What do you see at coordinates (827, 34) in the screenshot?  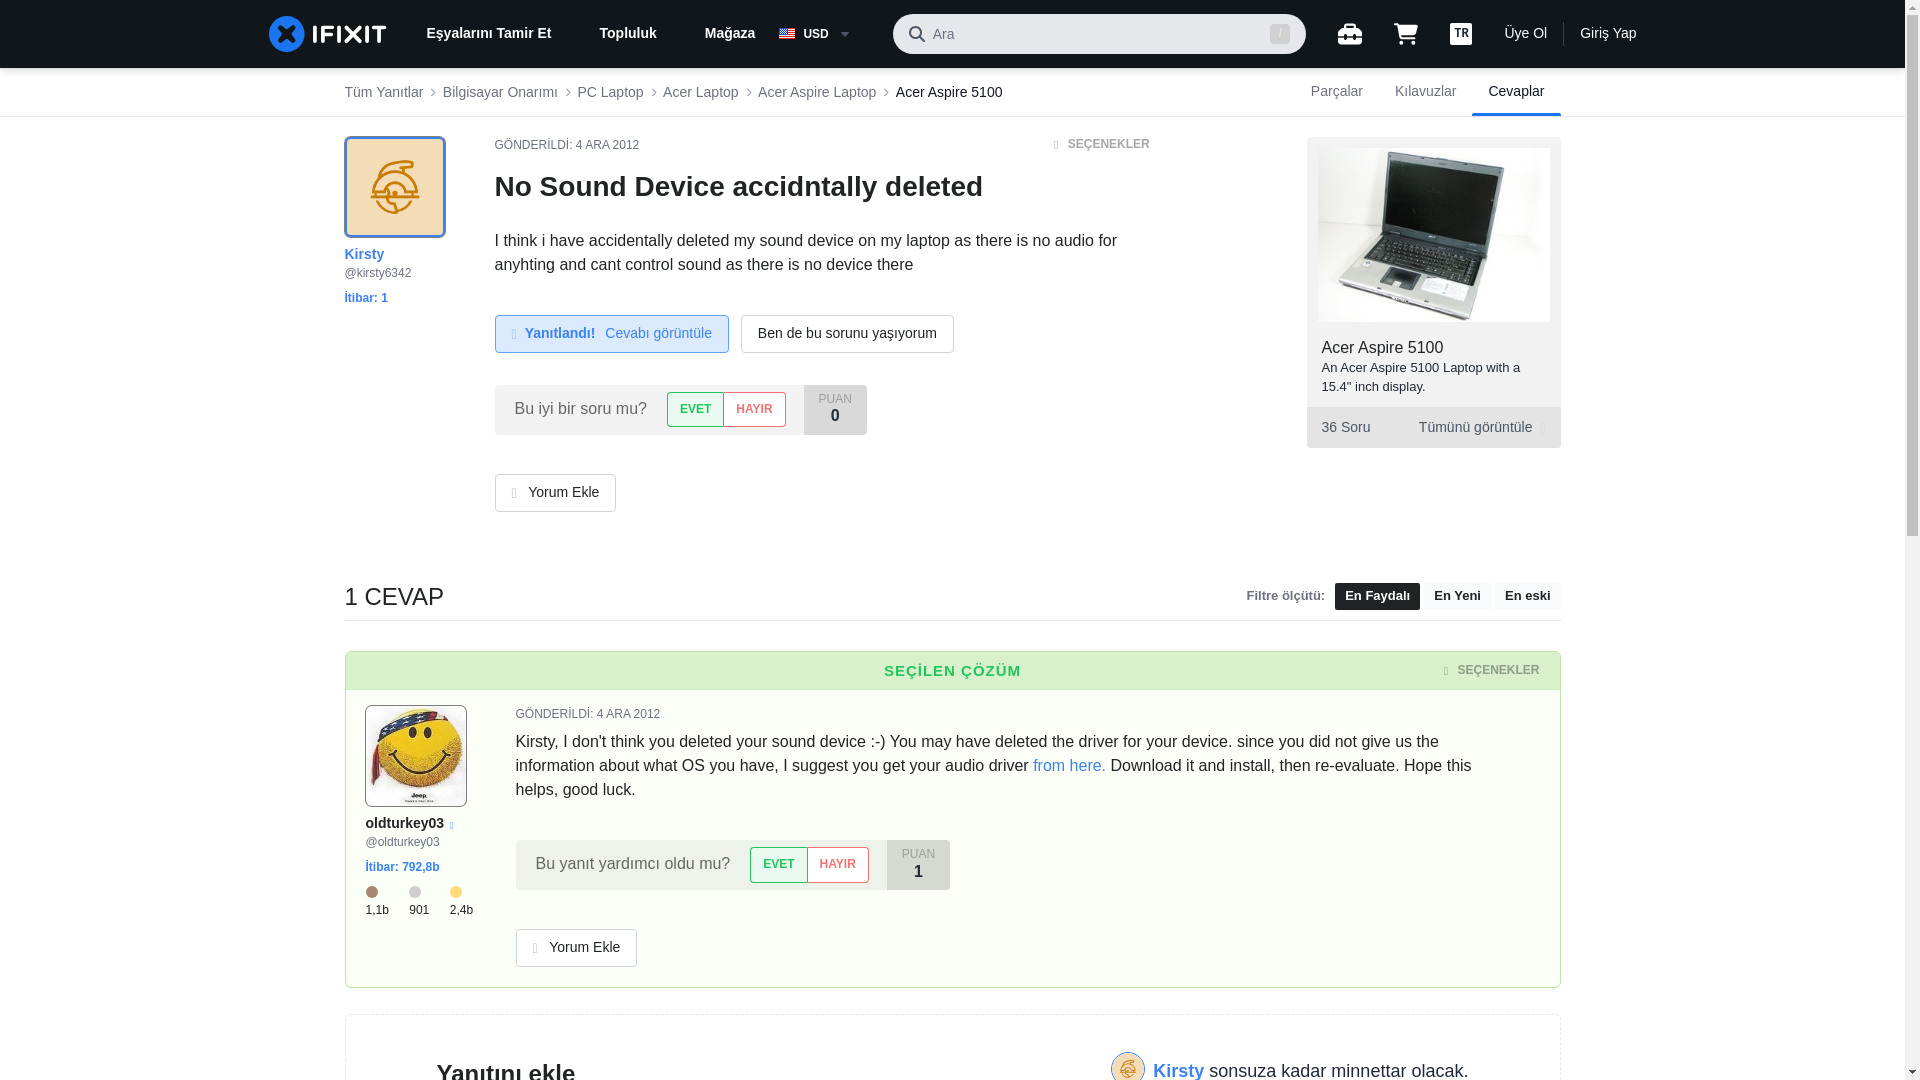 I see `USD` at bounding box center [827, 34].